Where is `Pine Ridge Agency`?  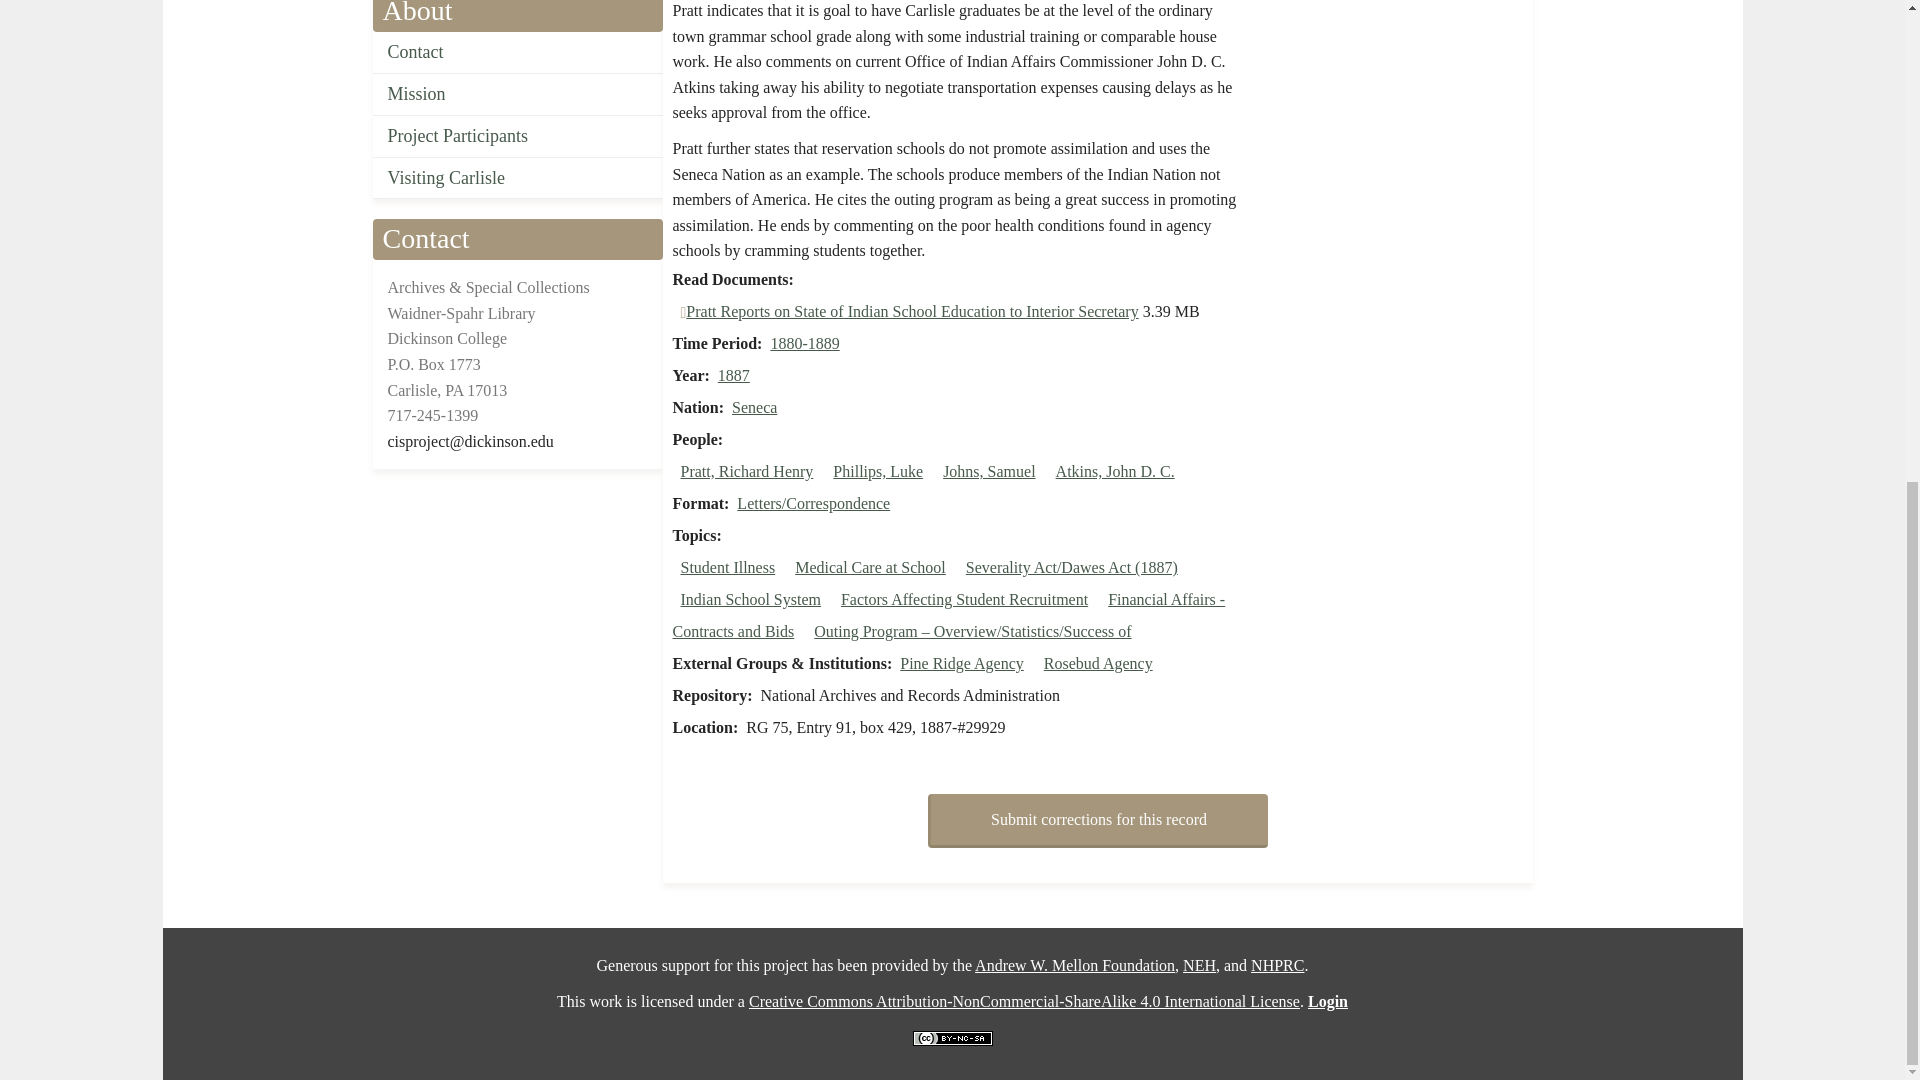 Pine Ridge Agency is located at coordinates (962, 662).